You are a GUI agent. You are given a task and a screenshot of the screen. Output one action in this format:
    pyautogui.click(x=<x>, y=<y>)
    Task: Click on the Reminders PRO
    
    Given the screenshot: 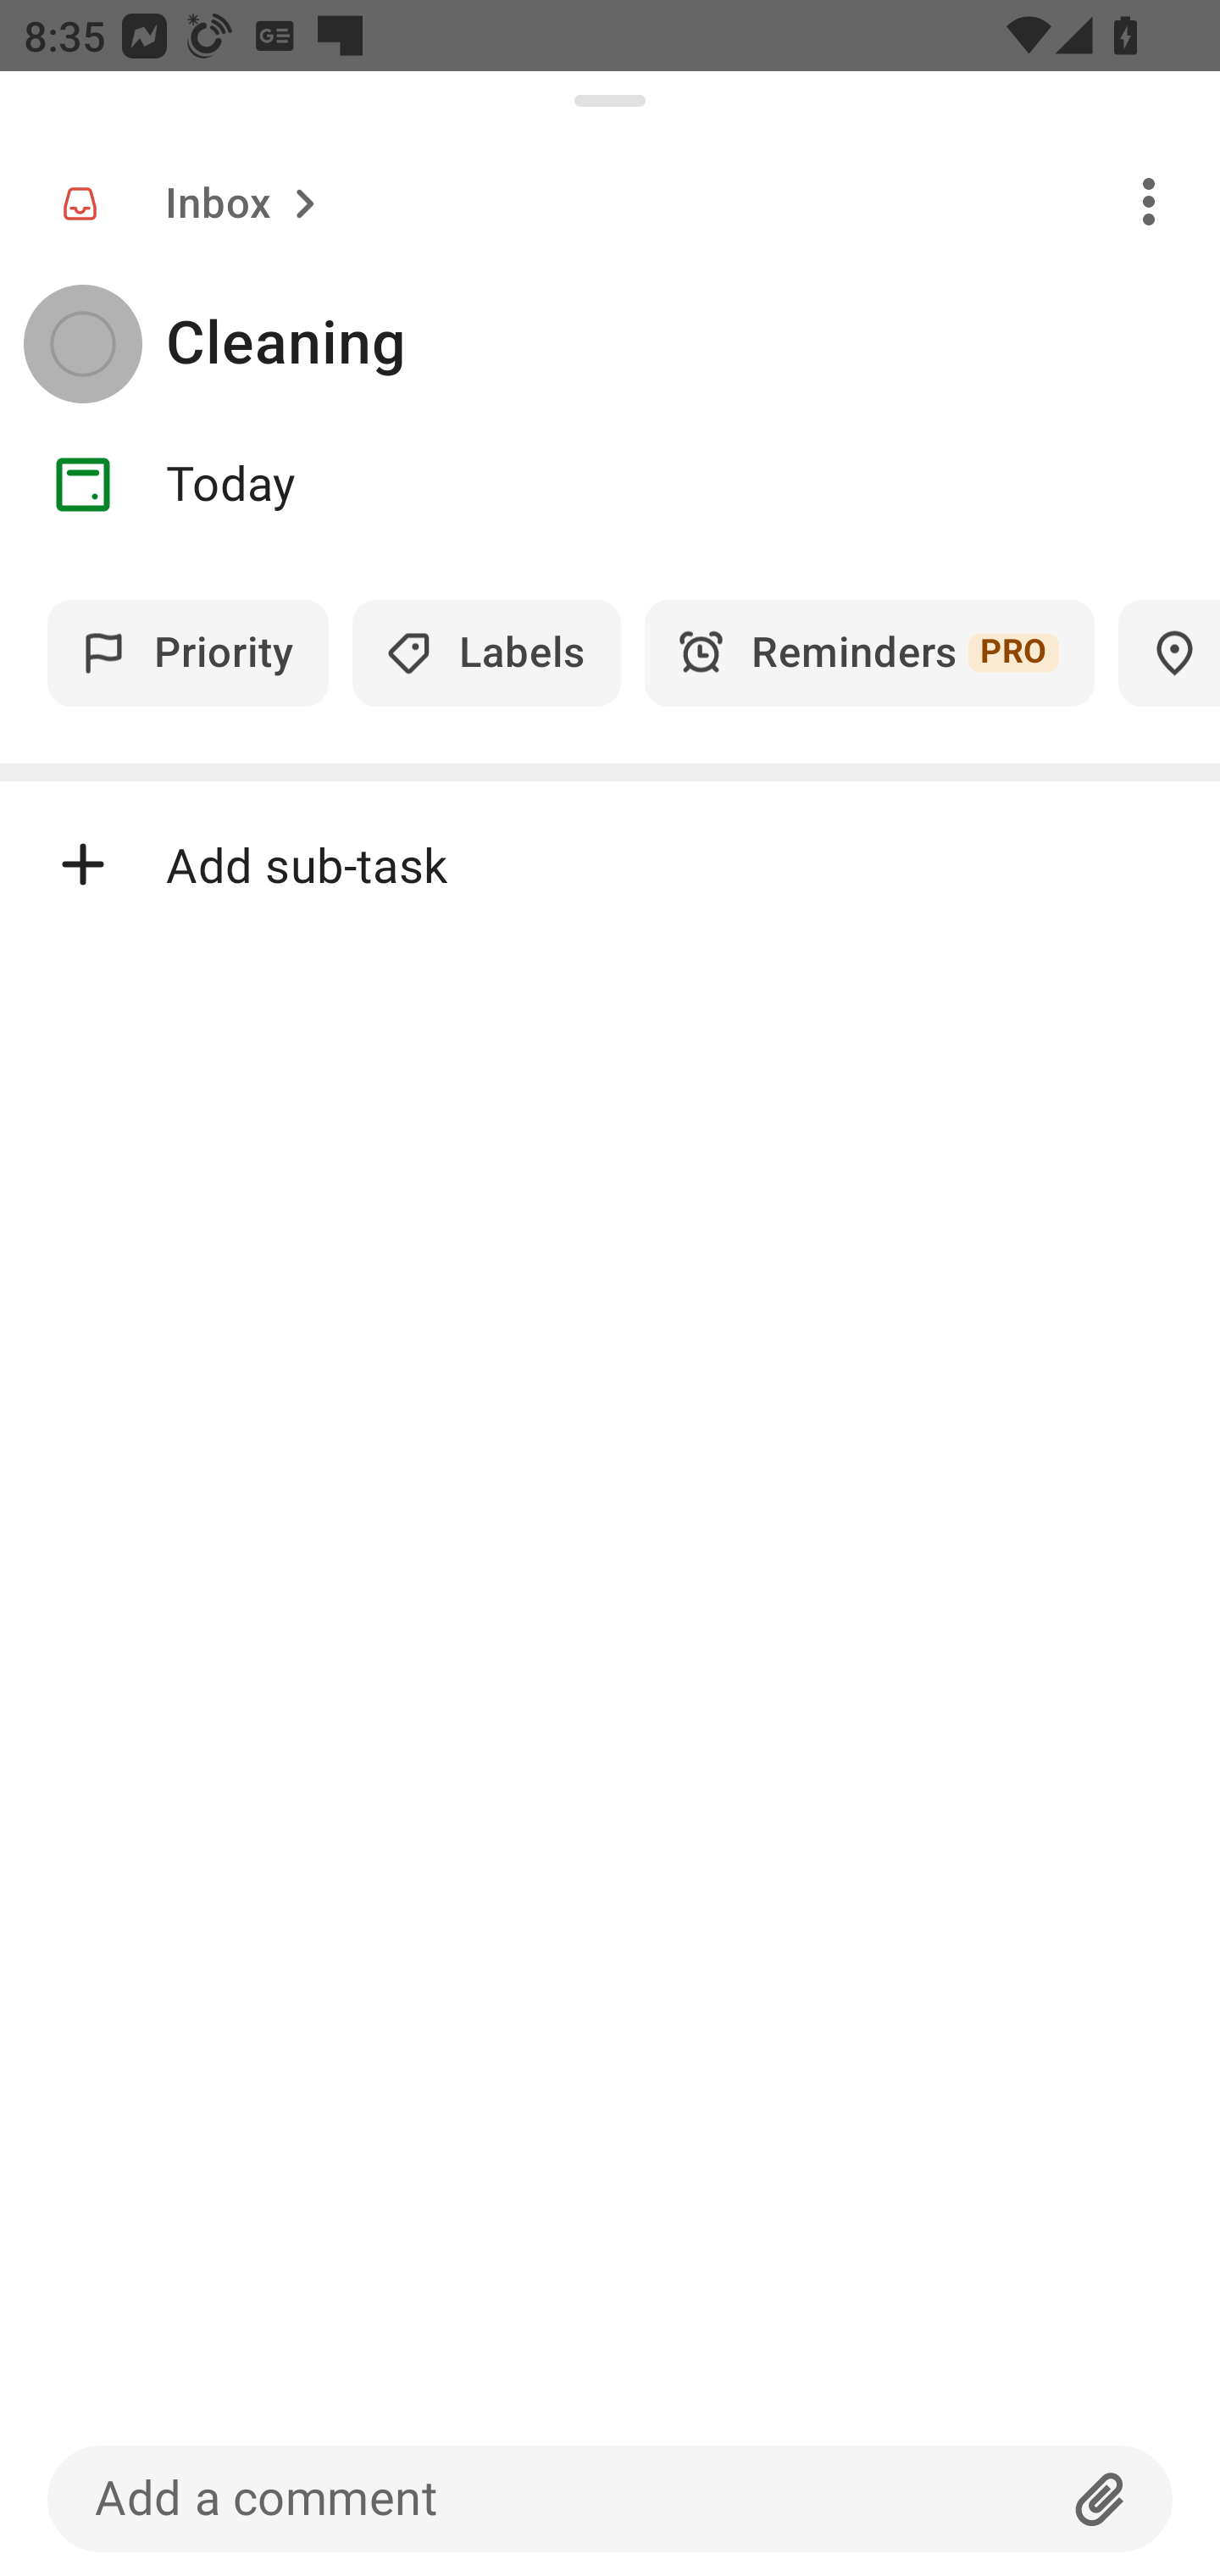 What is the action you would take?
    pyautogui.click(x=869, y=652)
    